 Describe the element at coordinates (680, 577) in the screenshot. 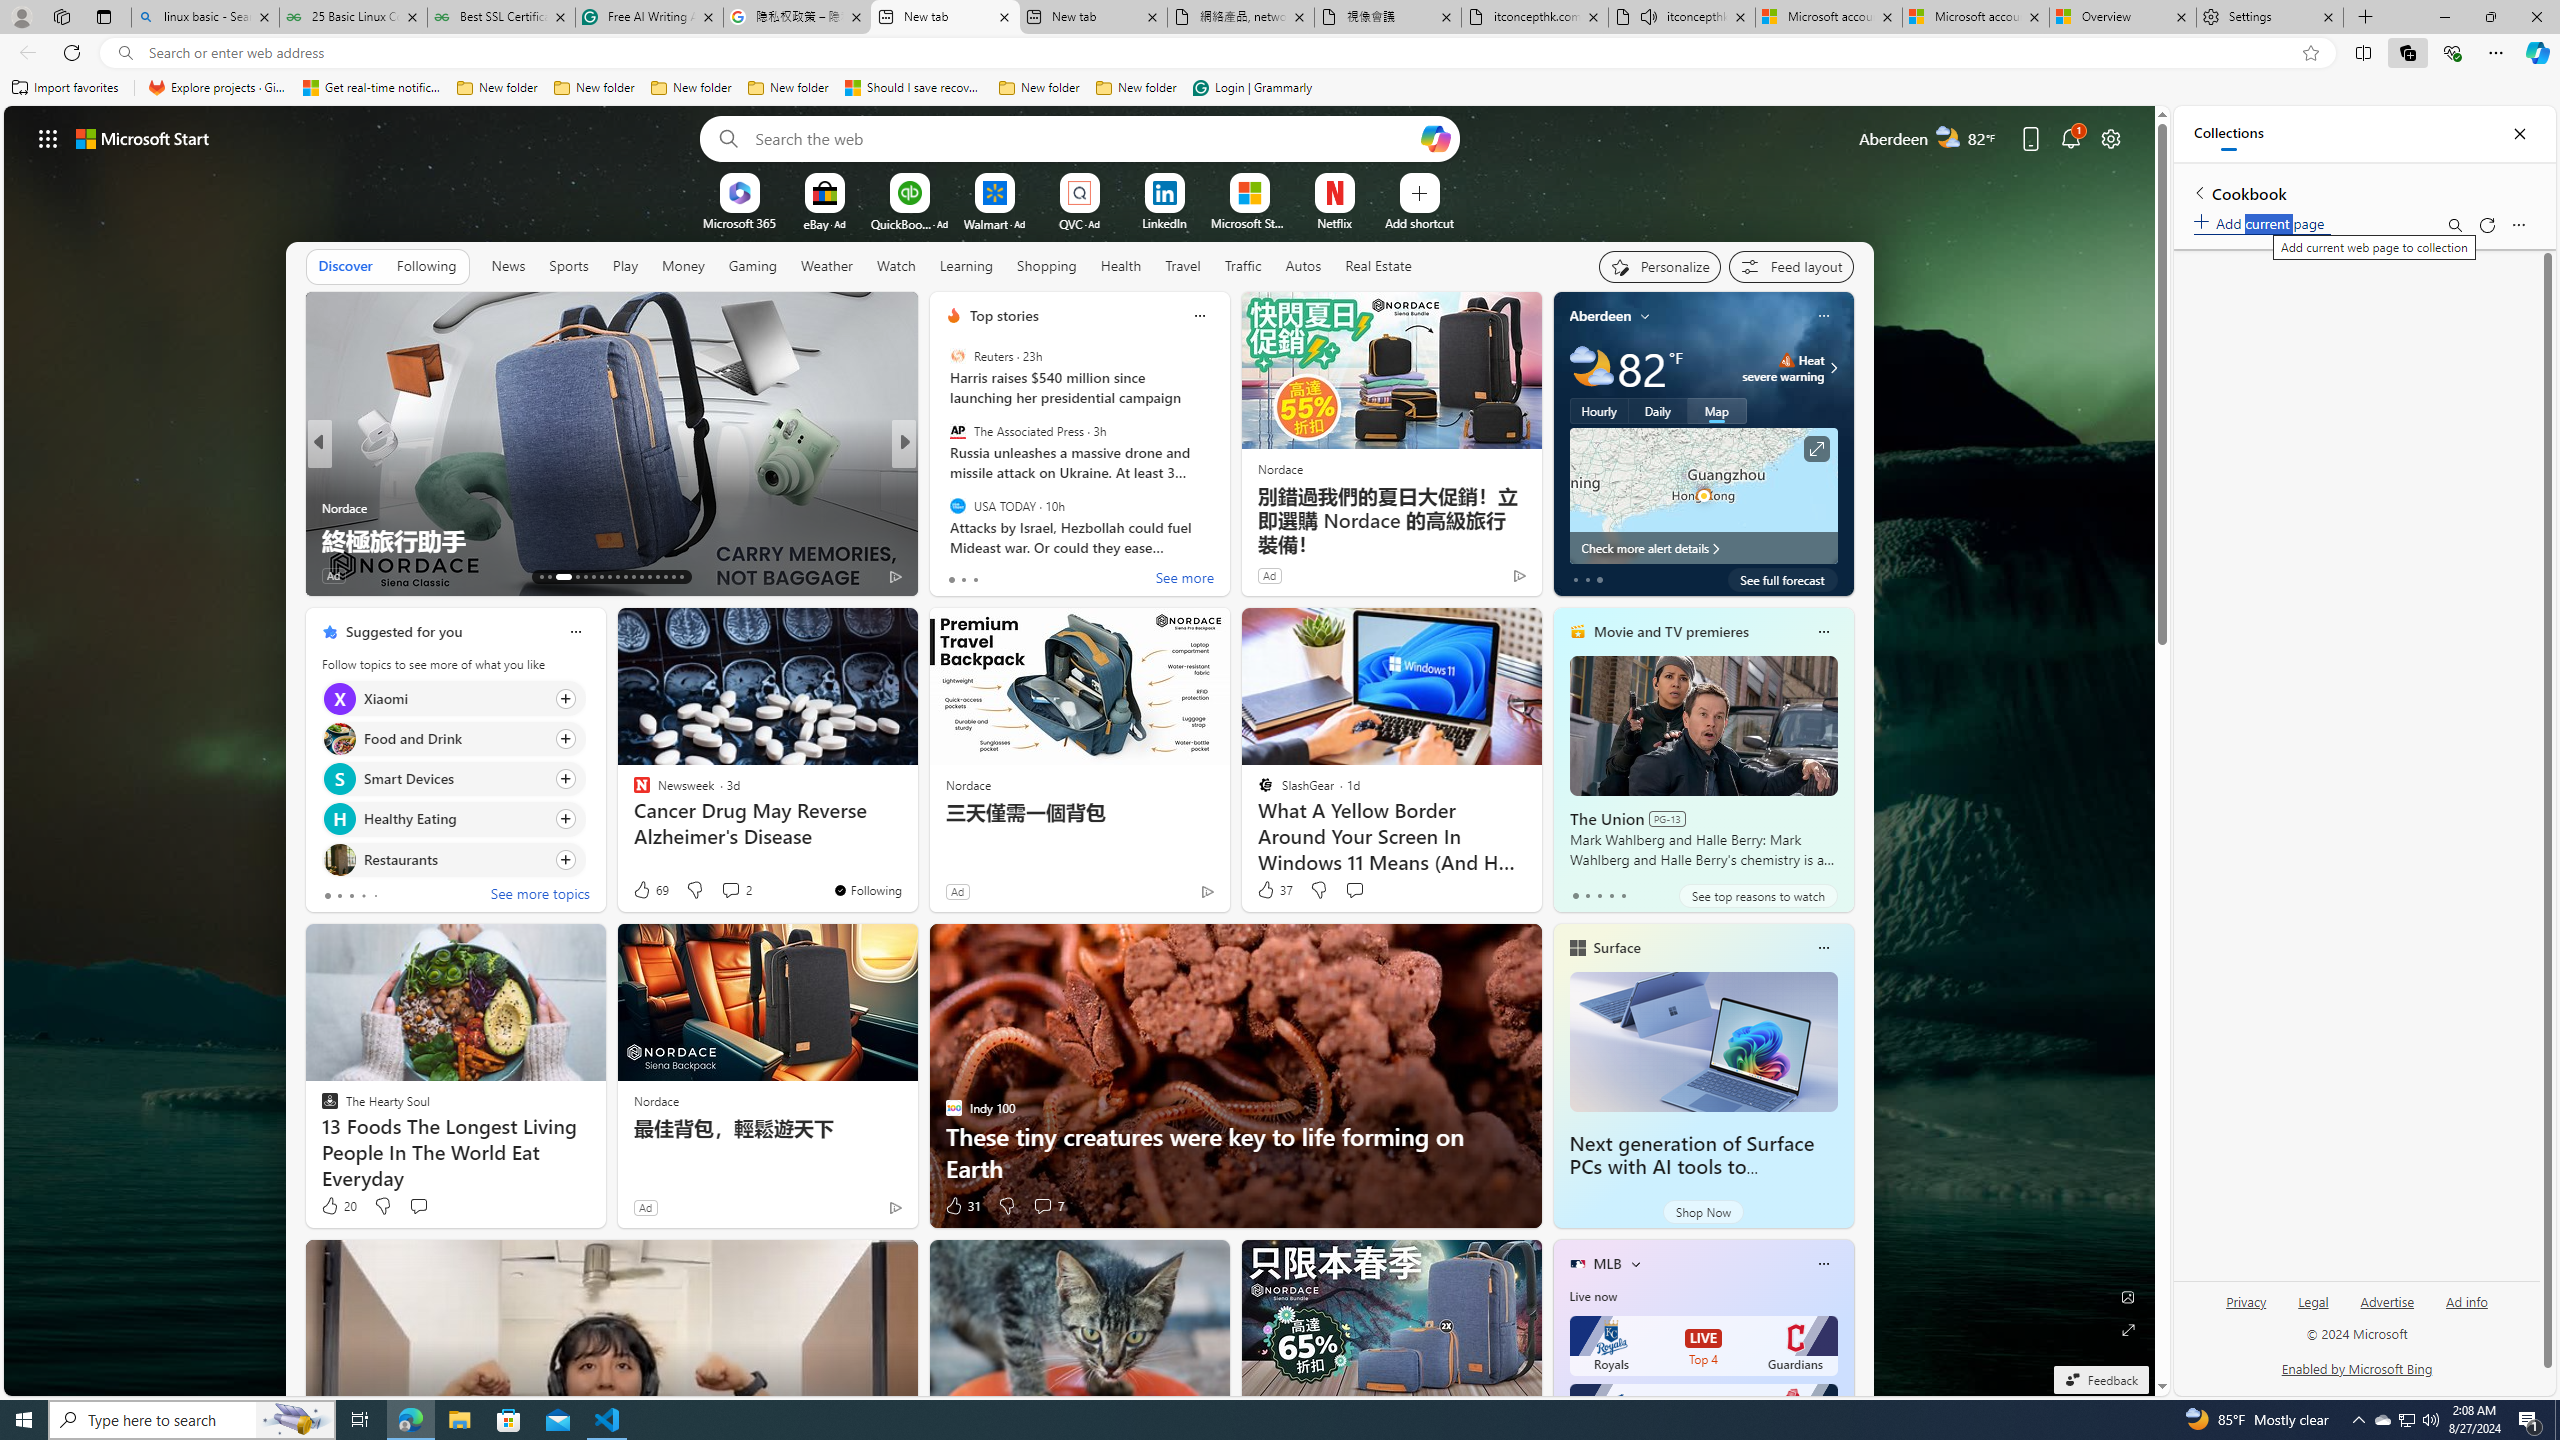

I see `AutomationID: tab-29` at that location.